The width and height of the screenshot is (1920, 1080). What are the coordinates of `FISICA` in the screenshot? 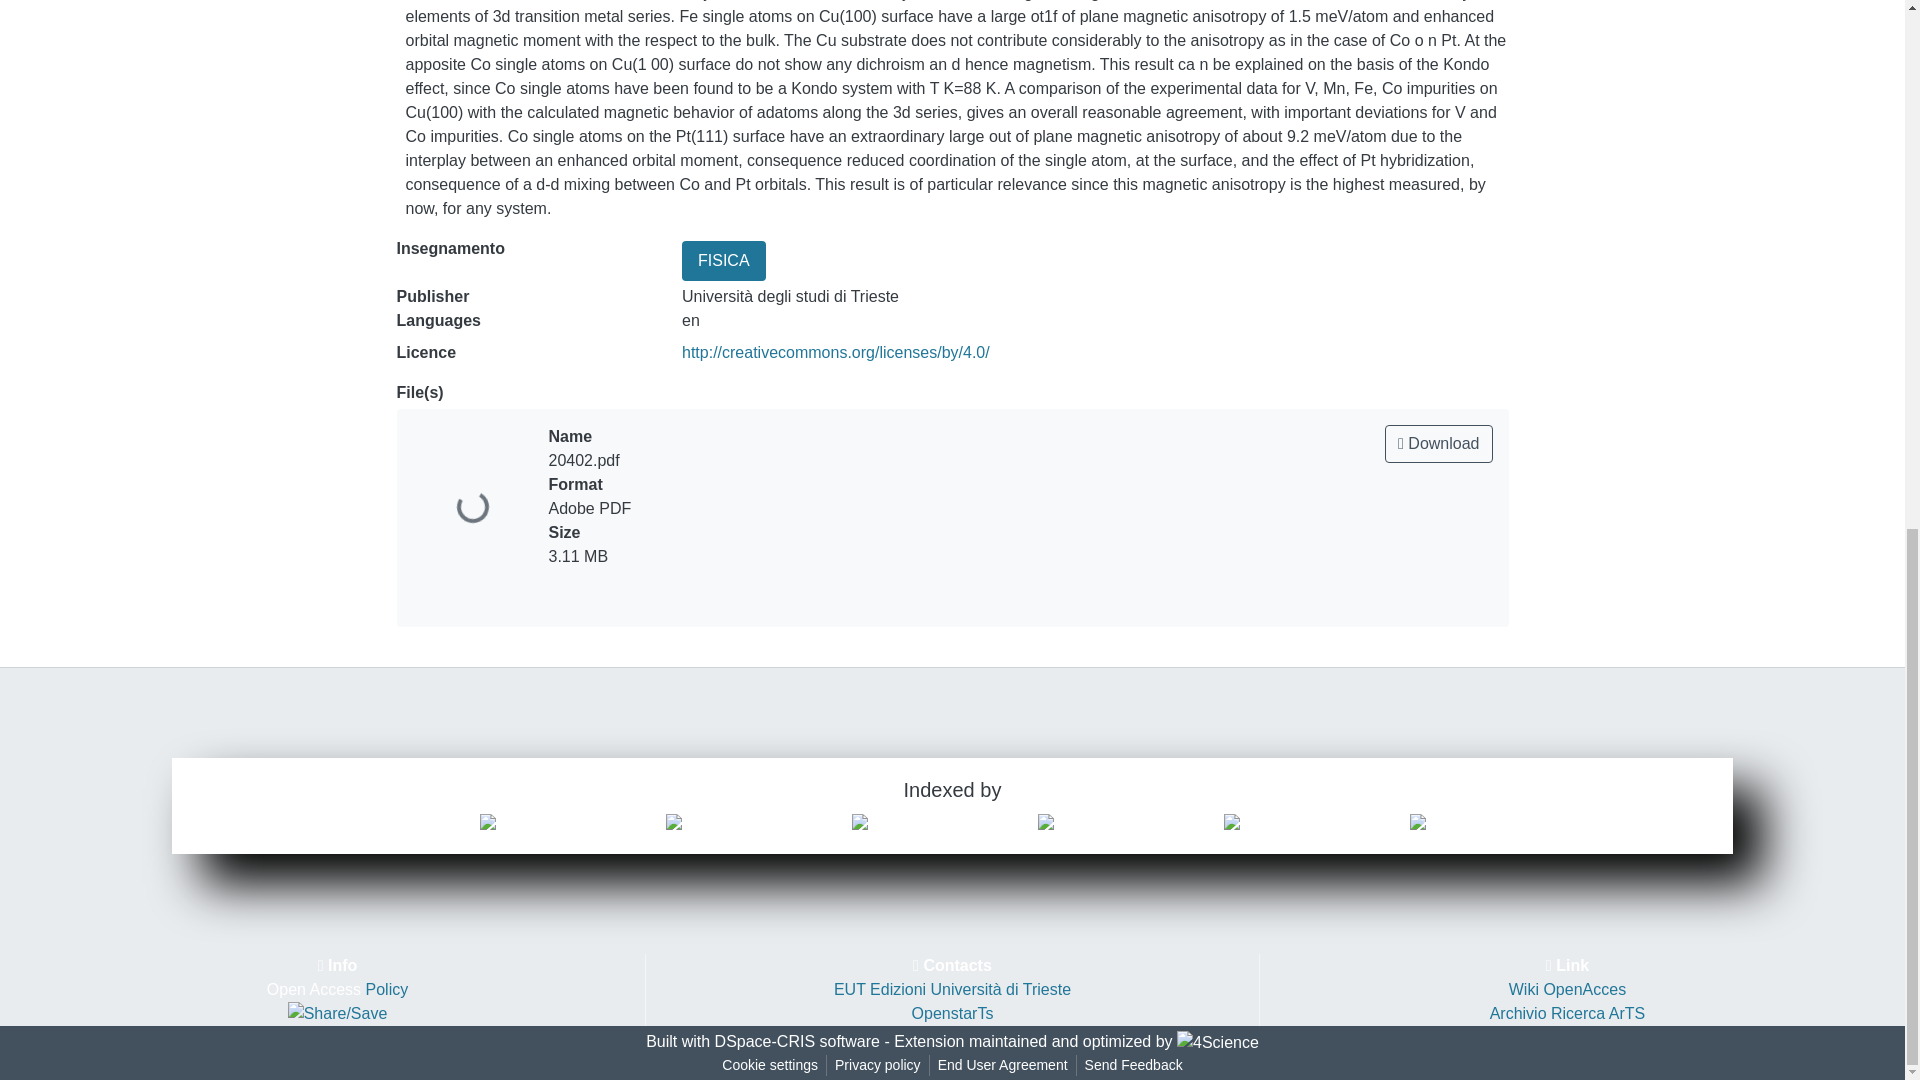 It's located at (724, 260).